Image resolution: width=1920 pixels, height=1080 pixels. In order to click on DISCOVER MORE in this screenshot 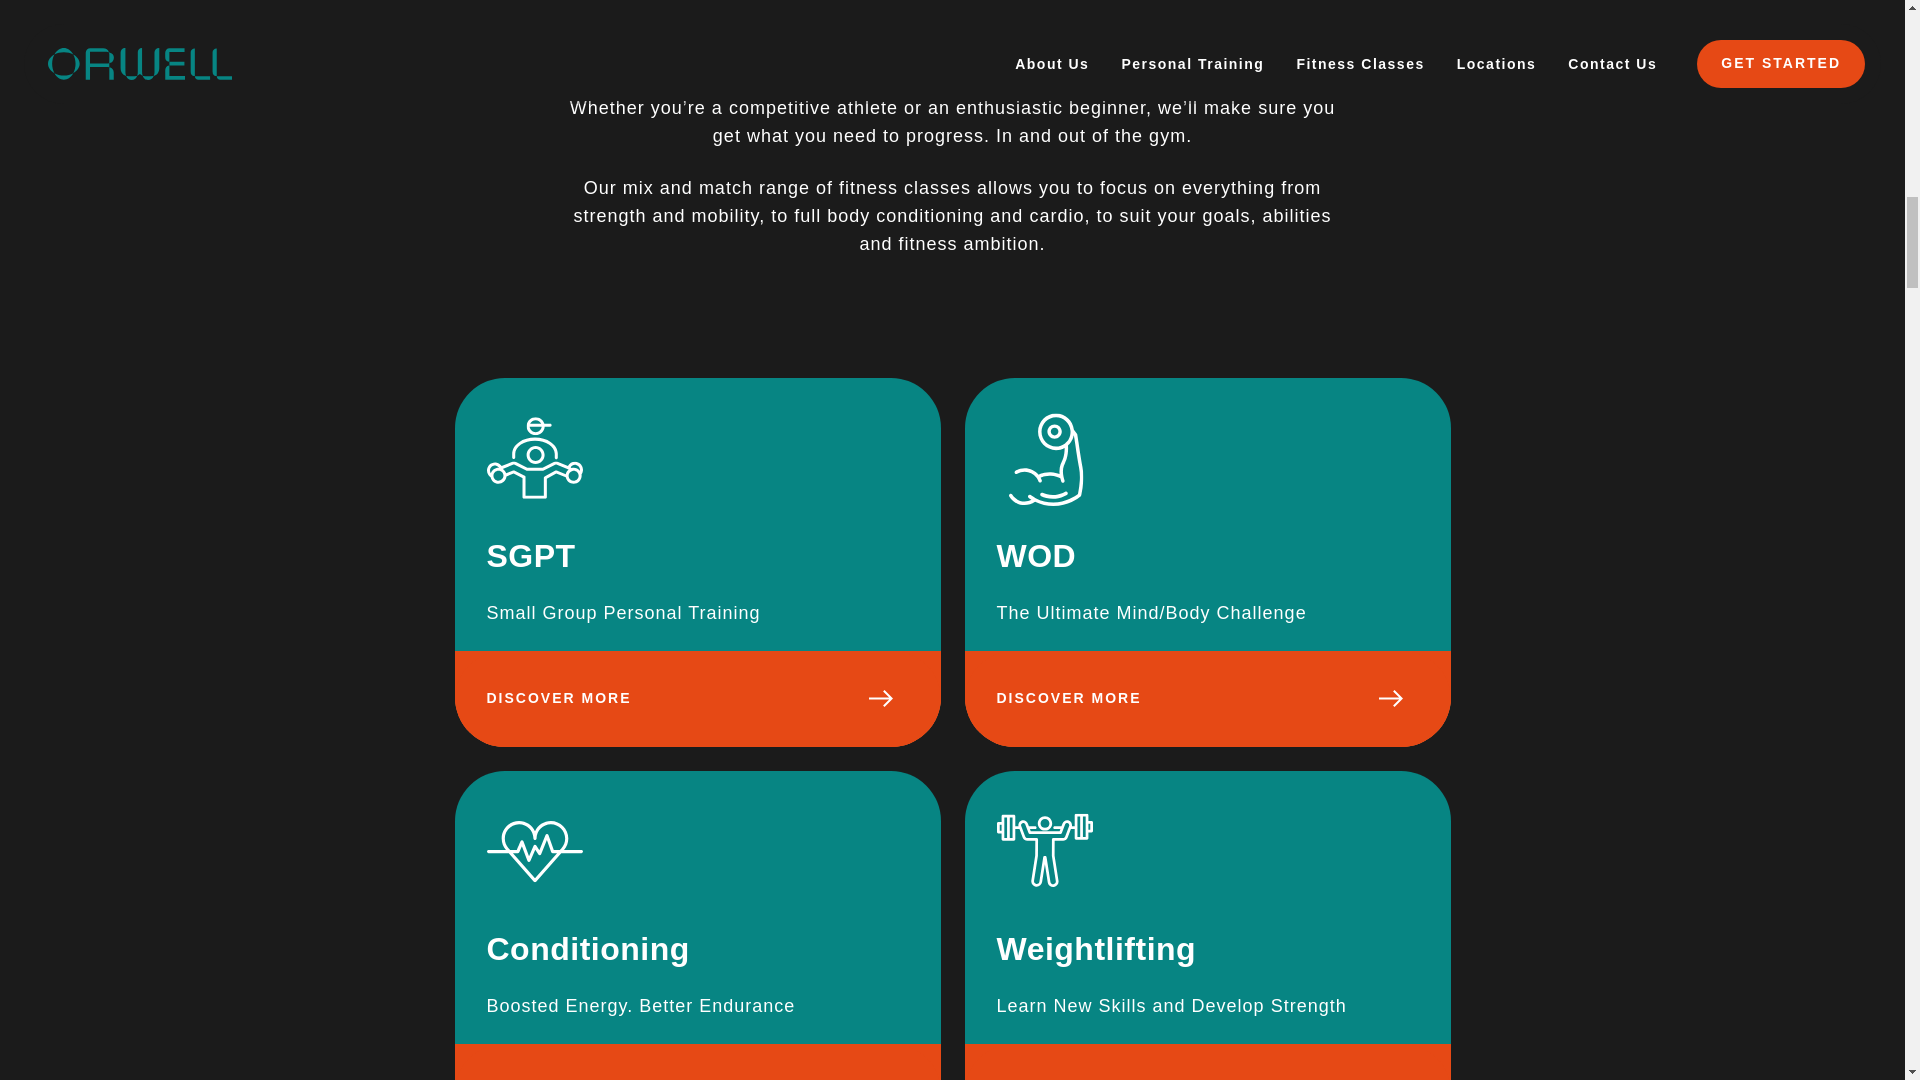, I will do `click(696, 1062)`.